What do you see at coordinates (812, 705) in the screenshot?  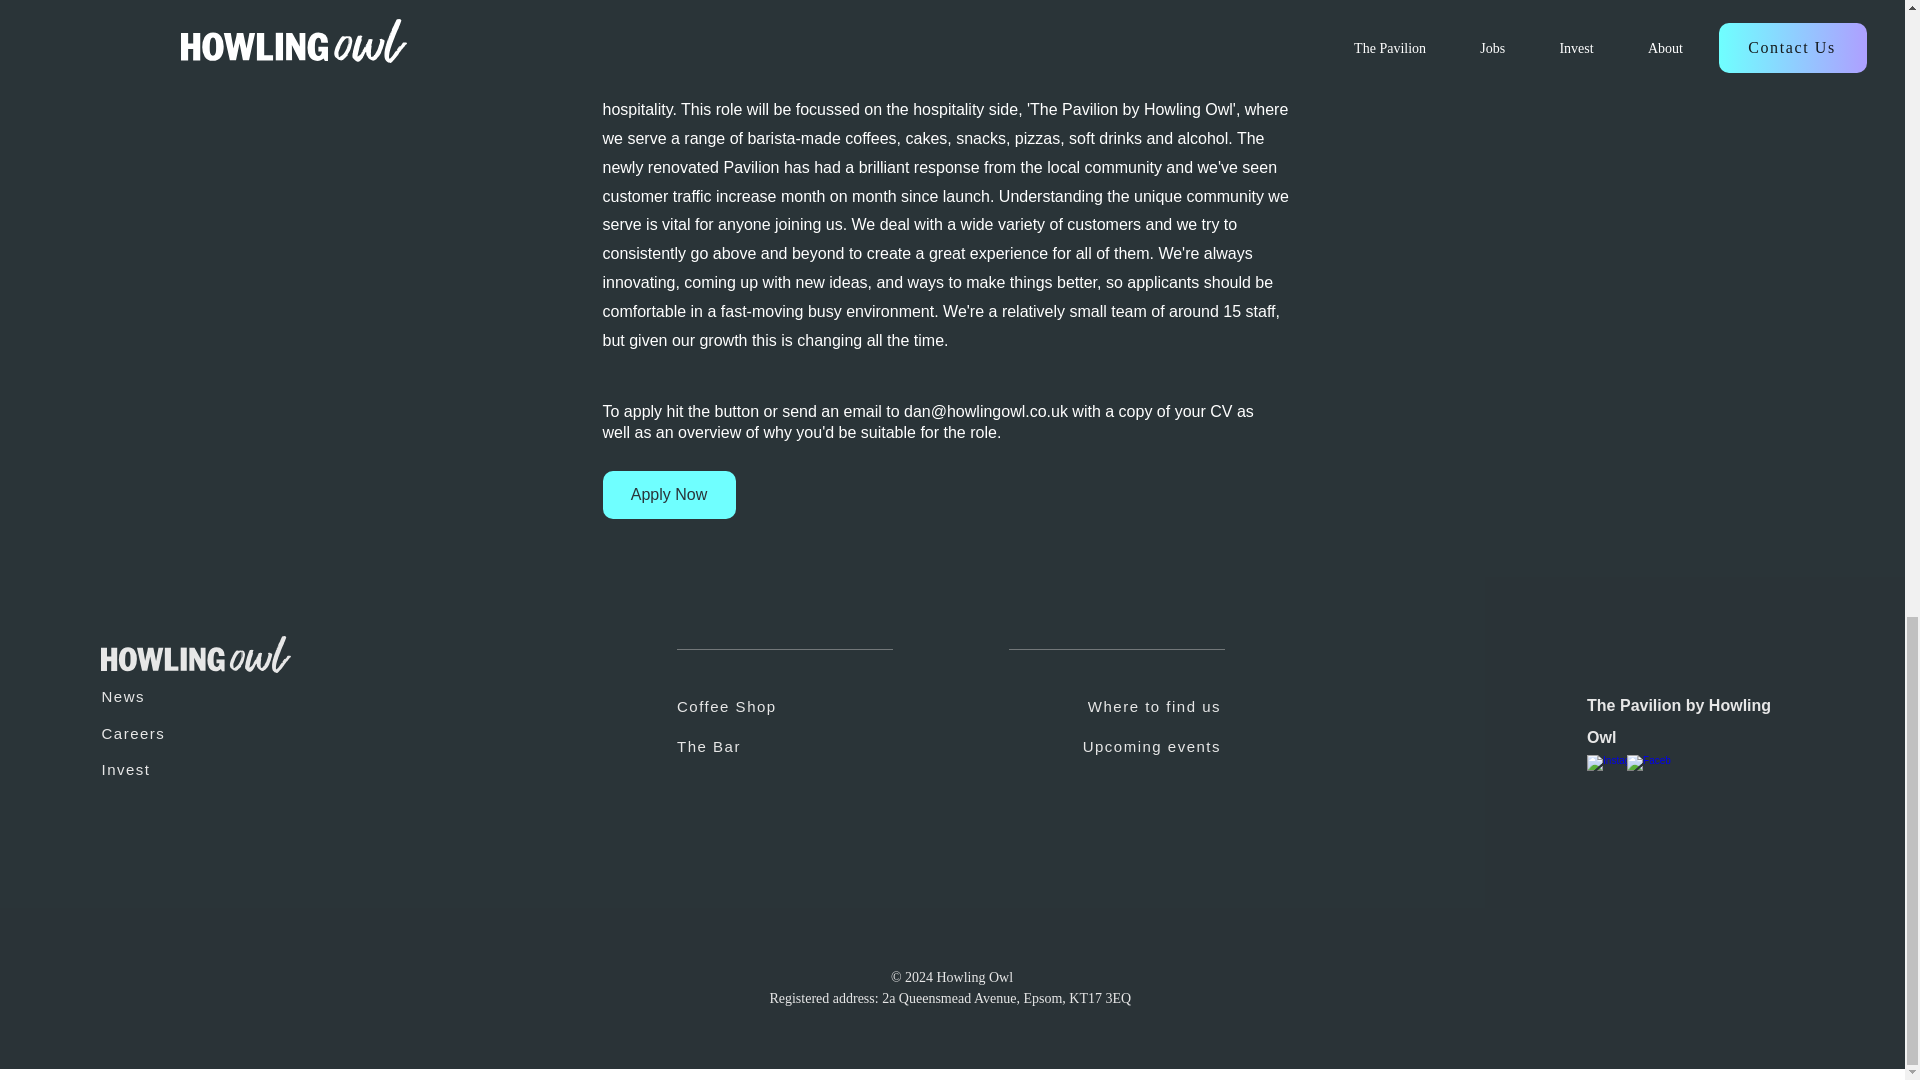 I see `Coffee Shop` at bounding box center [812, 705].